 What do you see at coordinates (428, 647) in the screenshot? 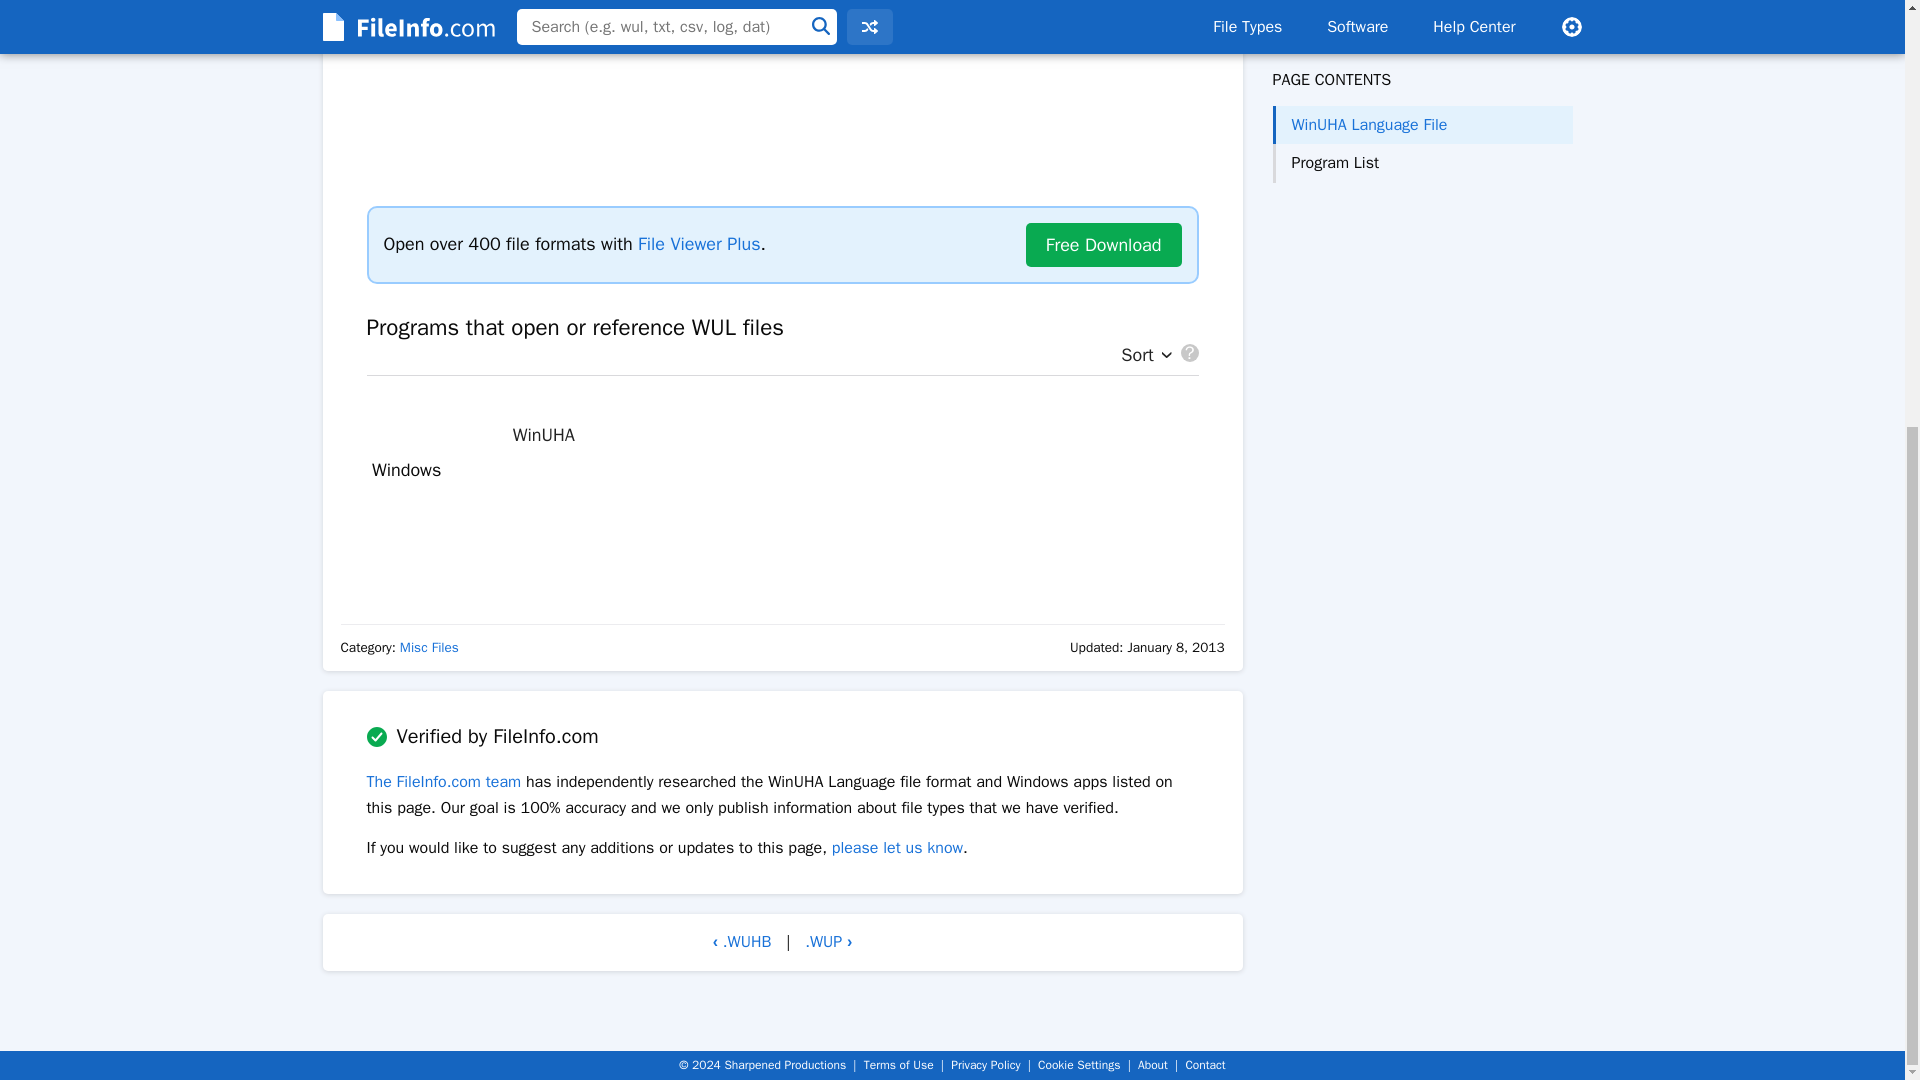
I see `Misc Files` at bounding box center [428, 647].